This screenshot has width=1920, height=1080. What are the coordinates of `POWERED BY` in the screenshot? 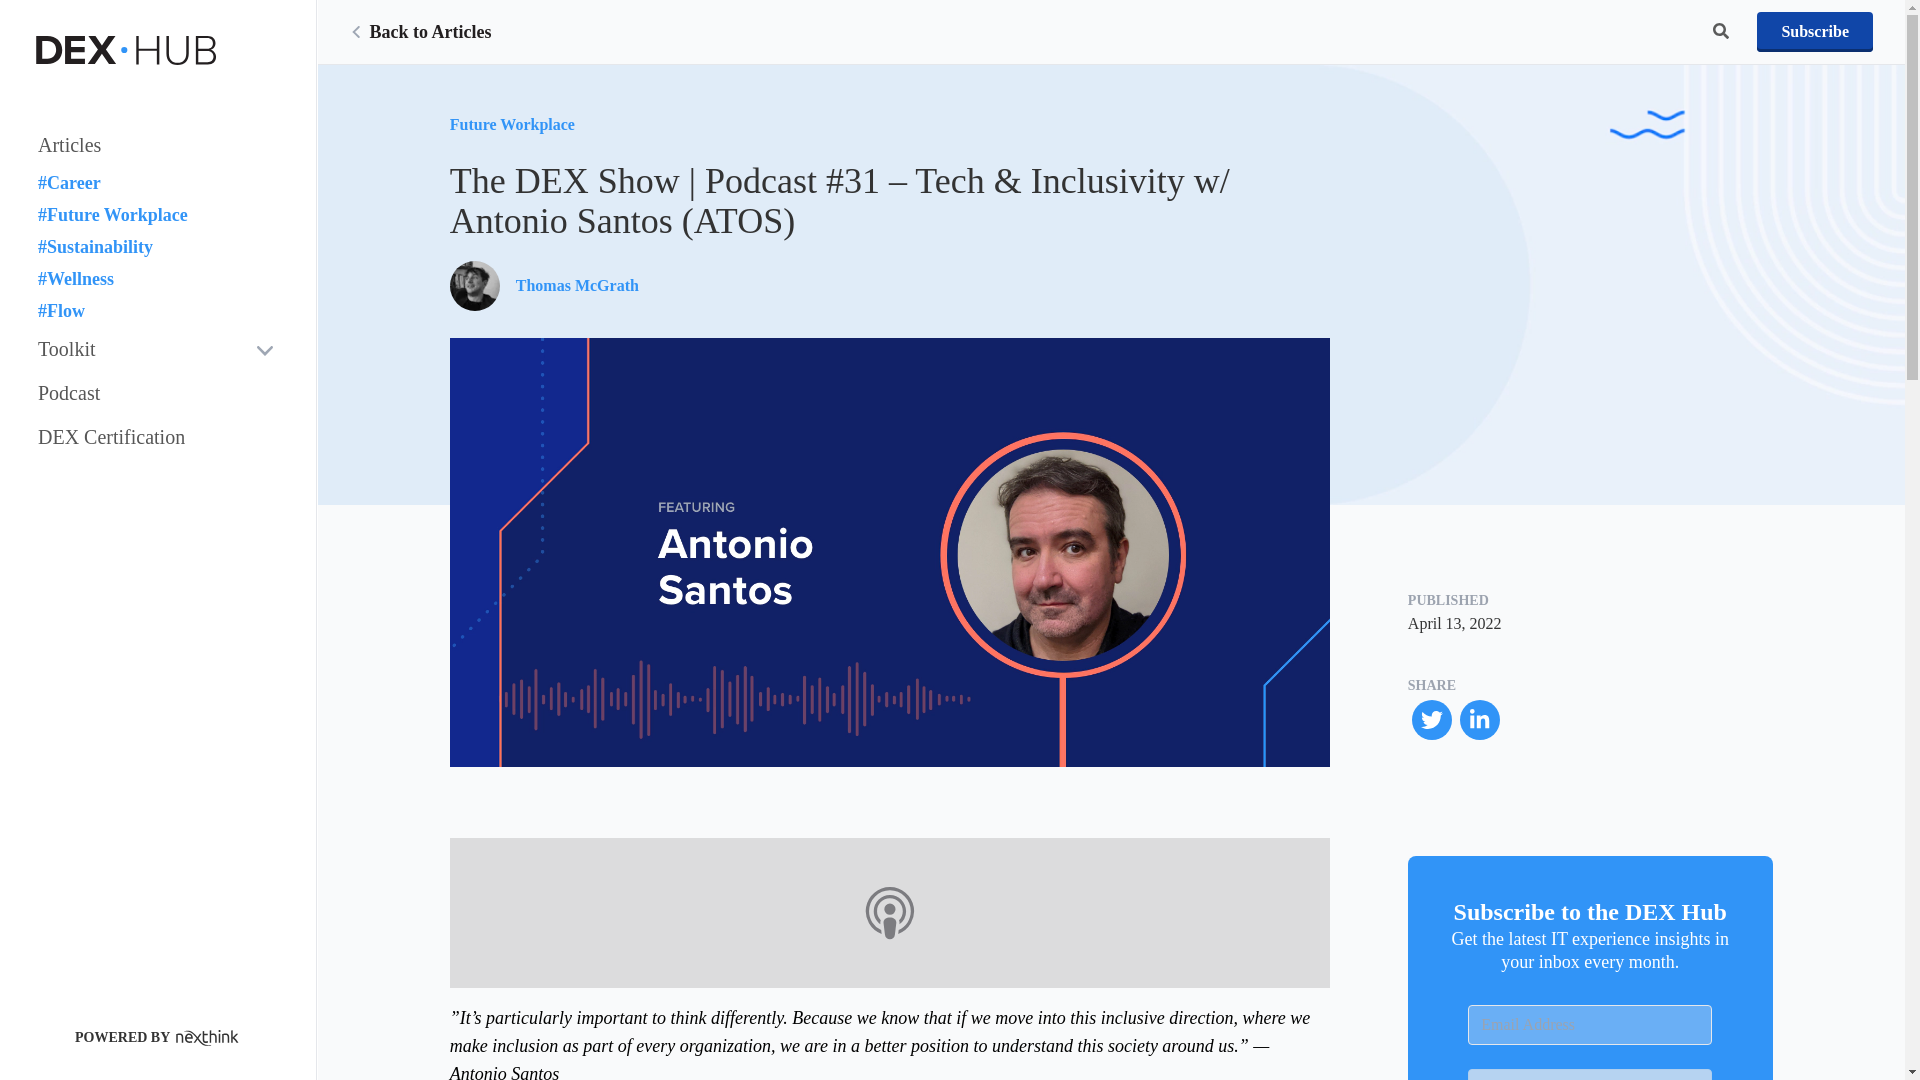 It's located at (158, 1038).